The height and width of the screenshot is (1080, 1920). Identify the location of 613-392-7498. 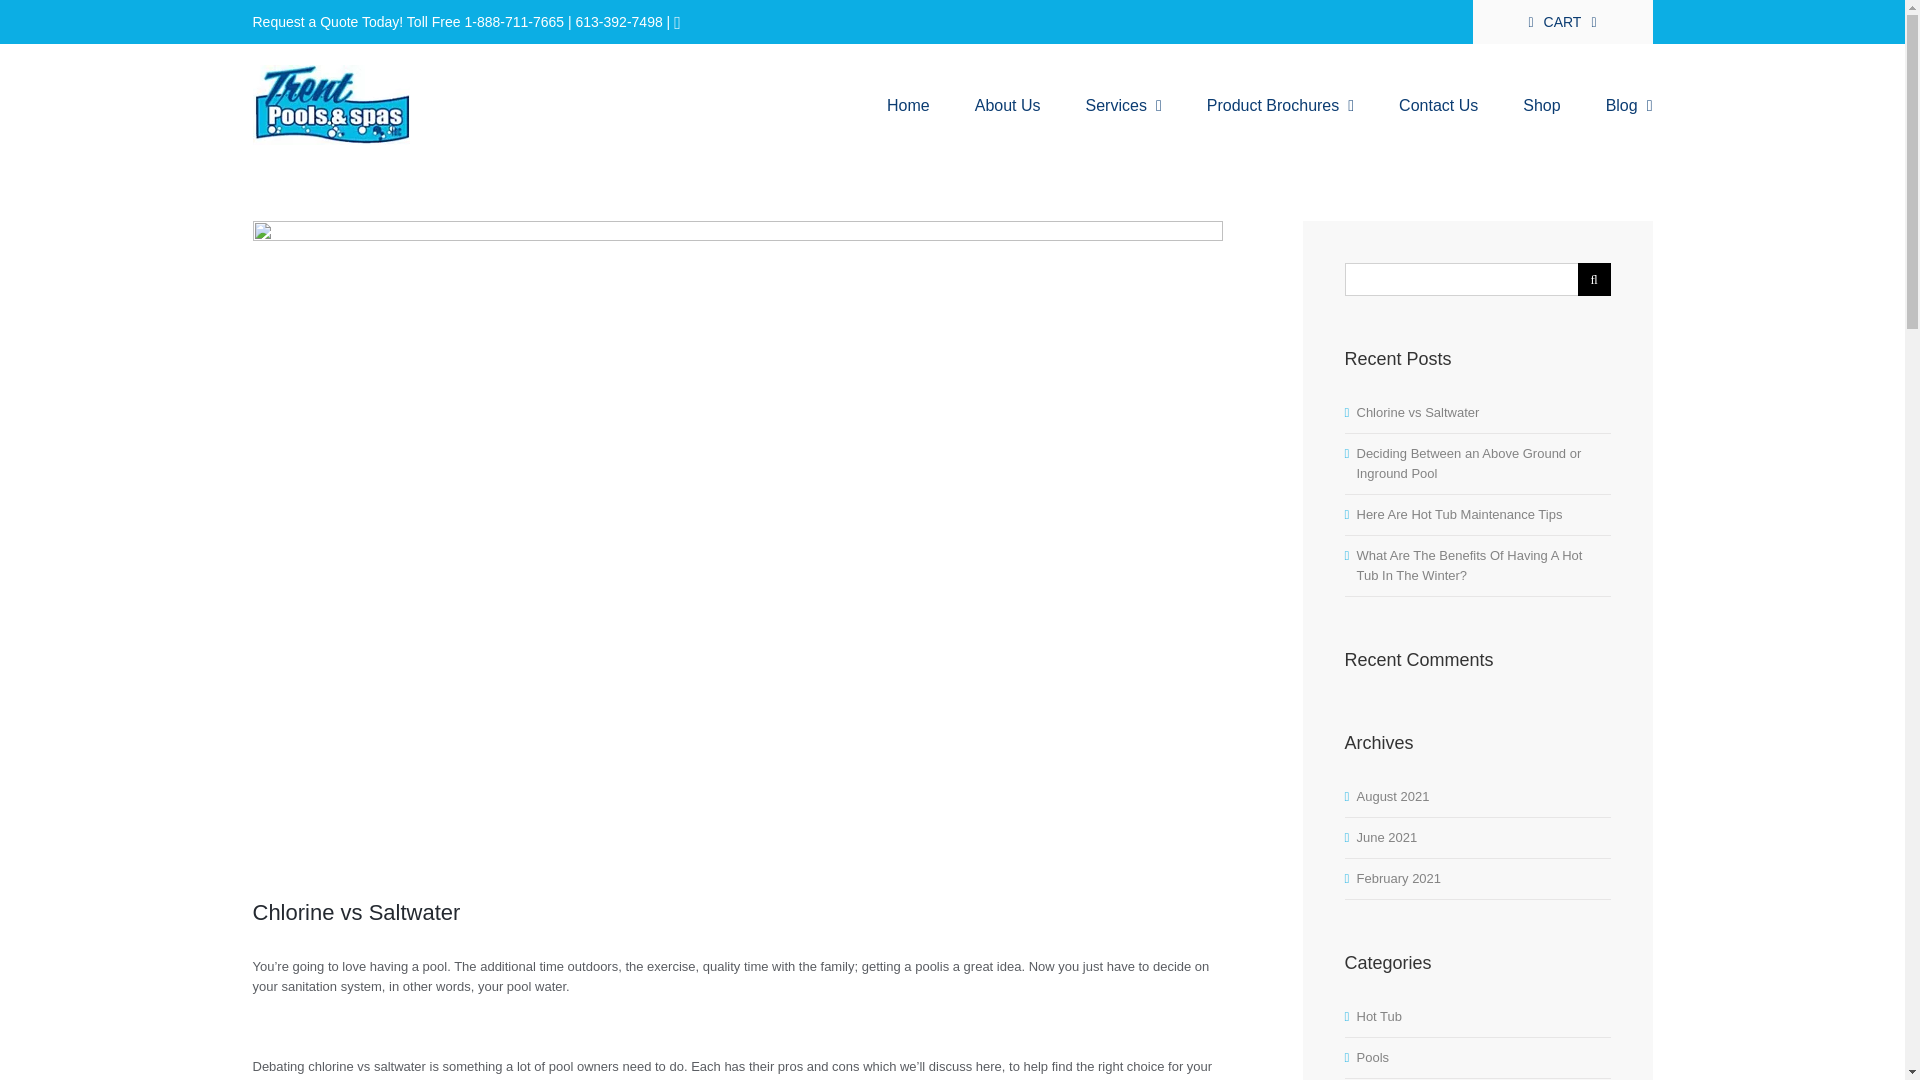
(619, 22).